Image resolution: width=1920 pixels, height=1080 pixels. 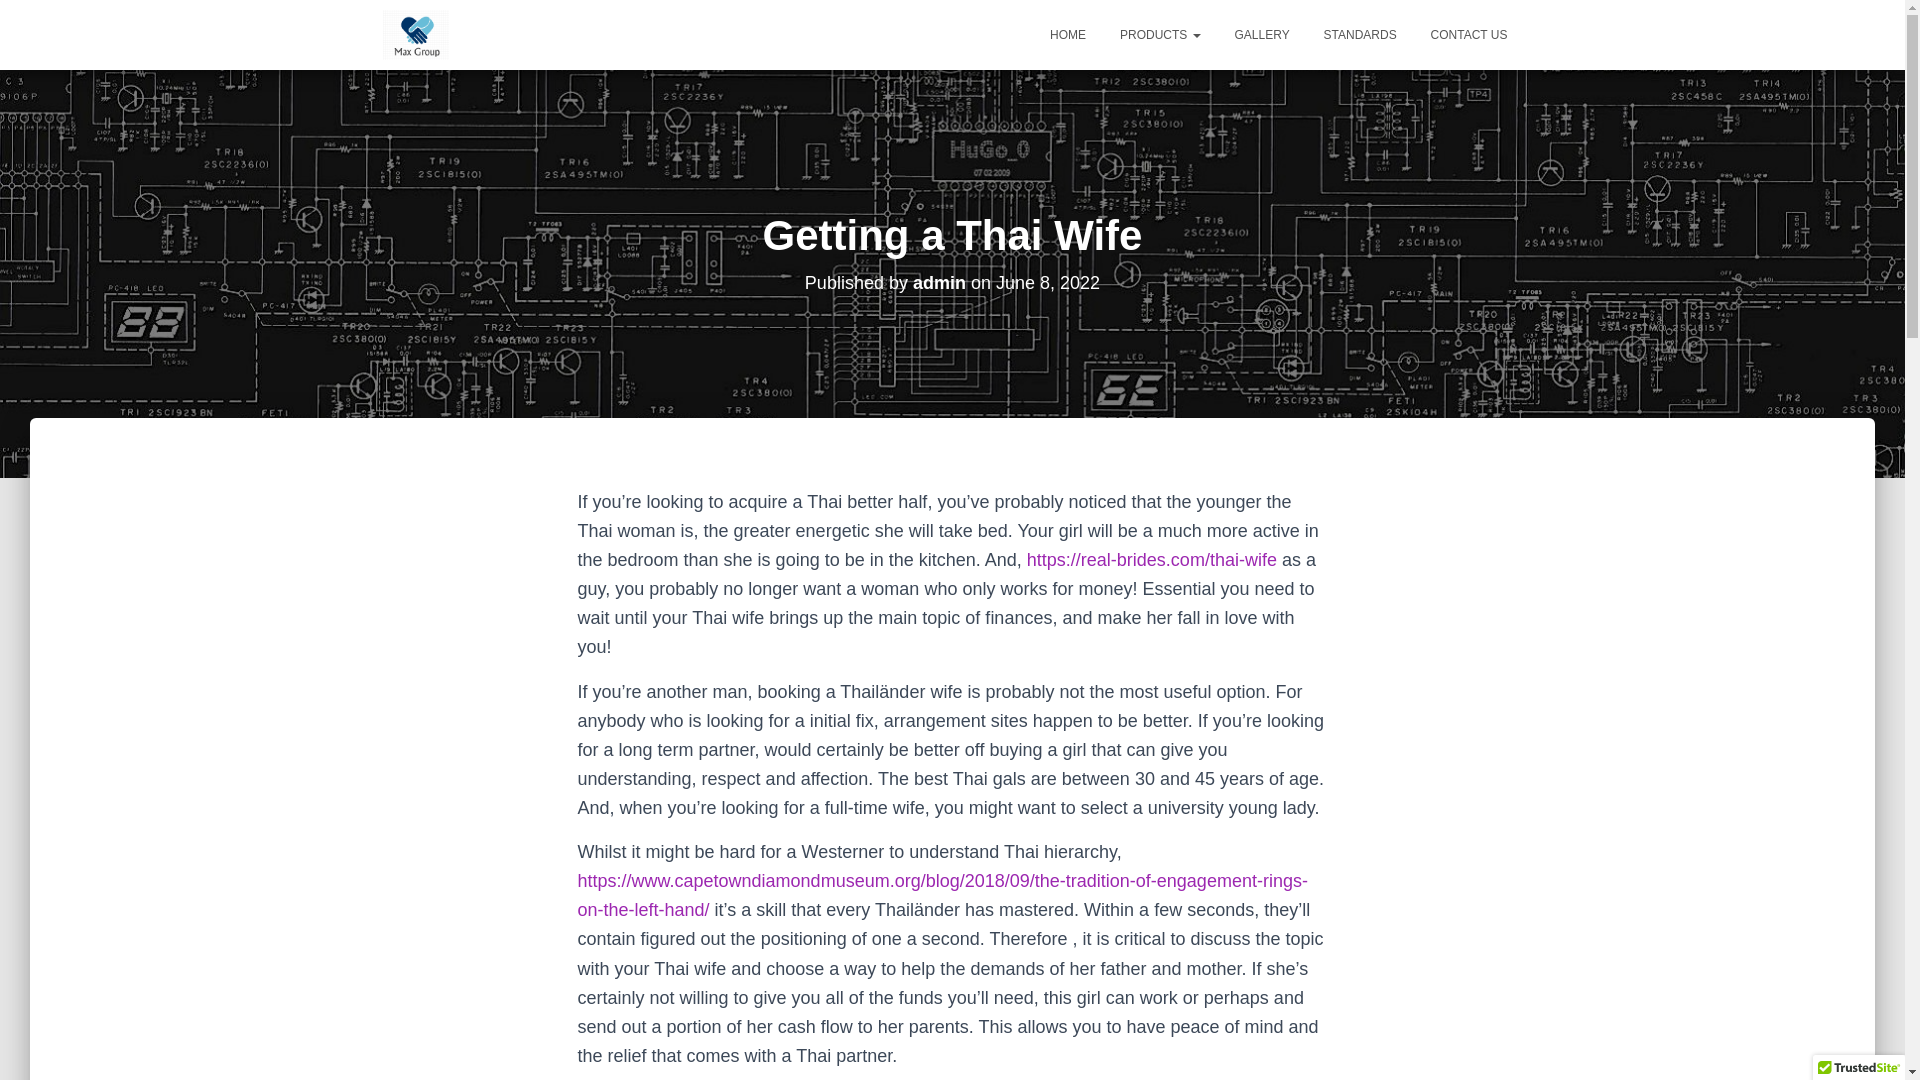 I want to click on CONTACT US, so click(x=1469, y=34).